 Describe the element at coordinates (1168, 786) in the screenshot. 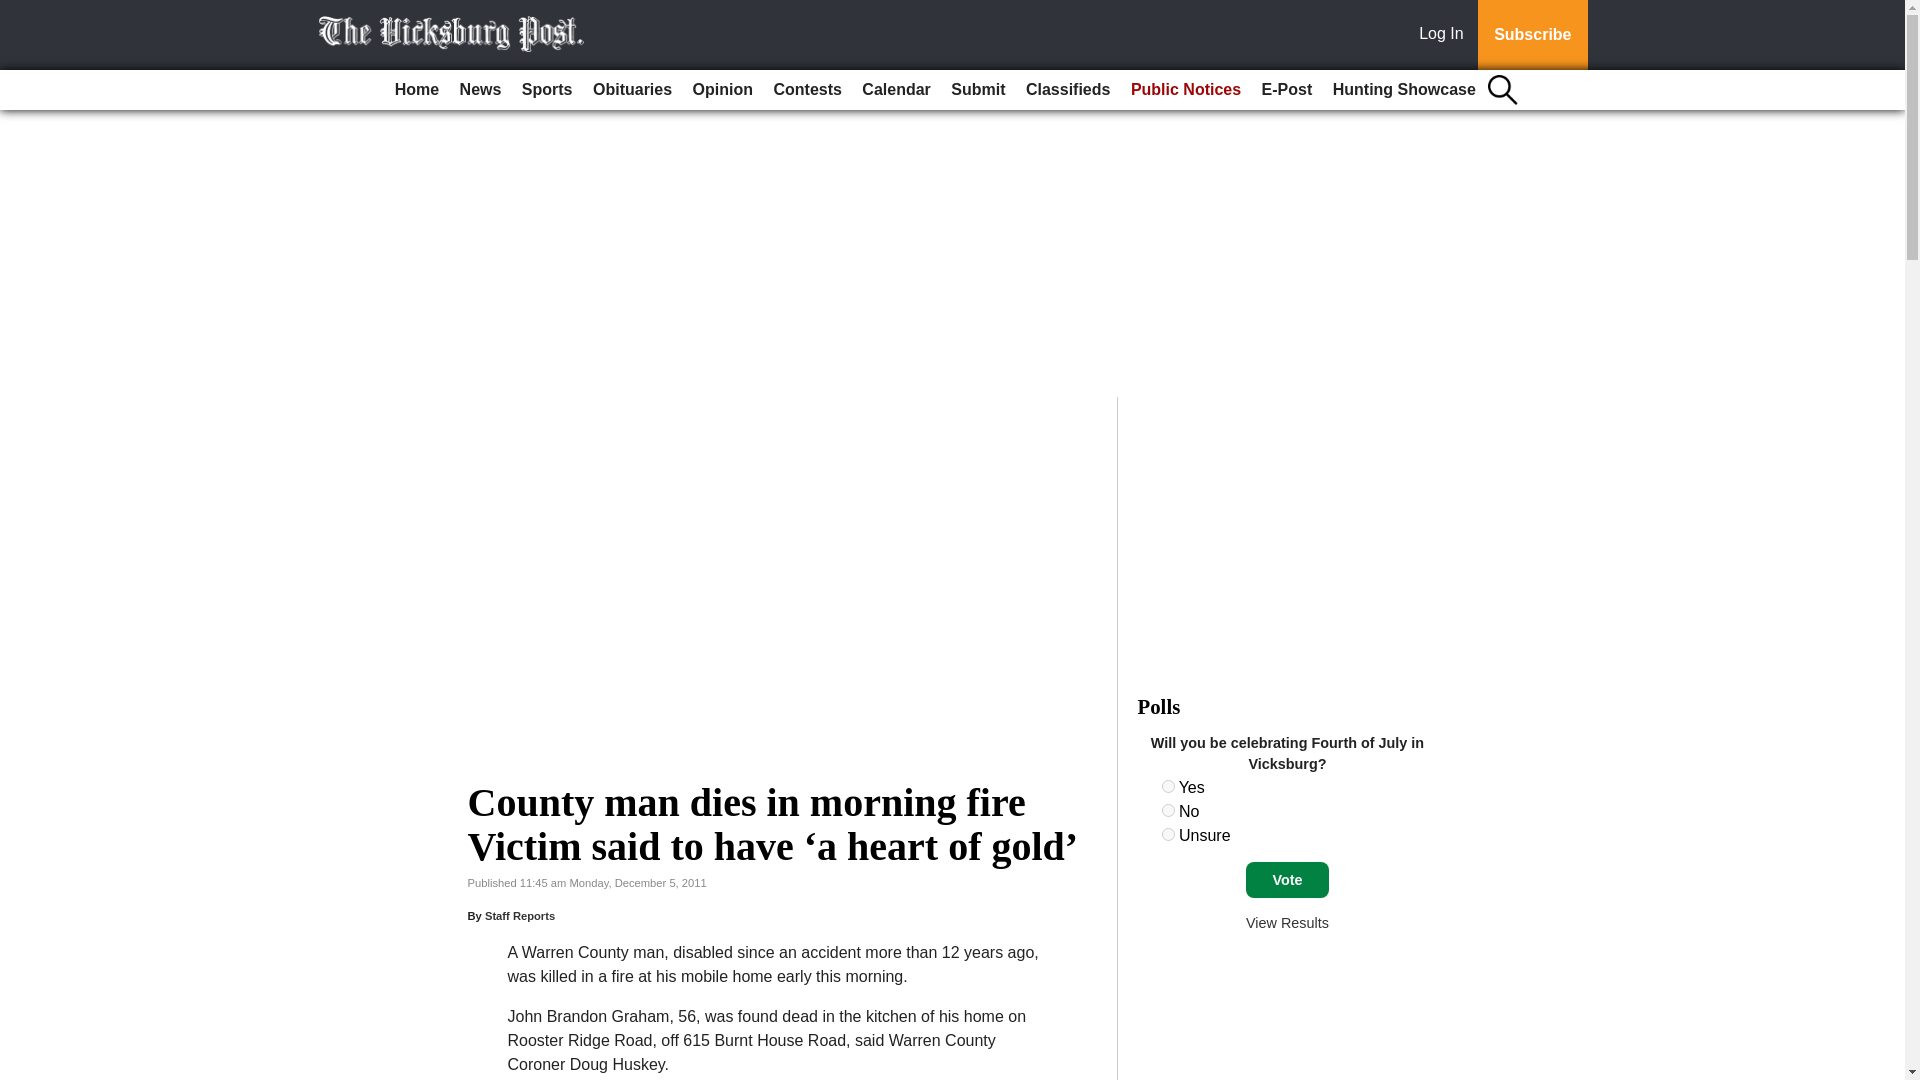

I see `588` at that location.